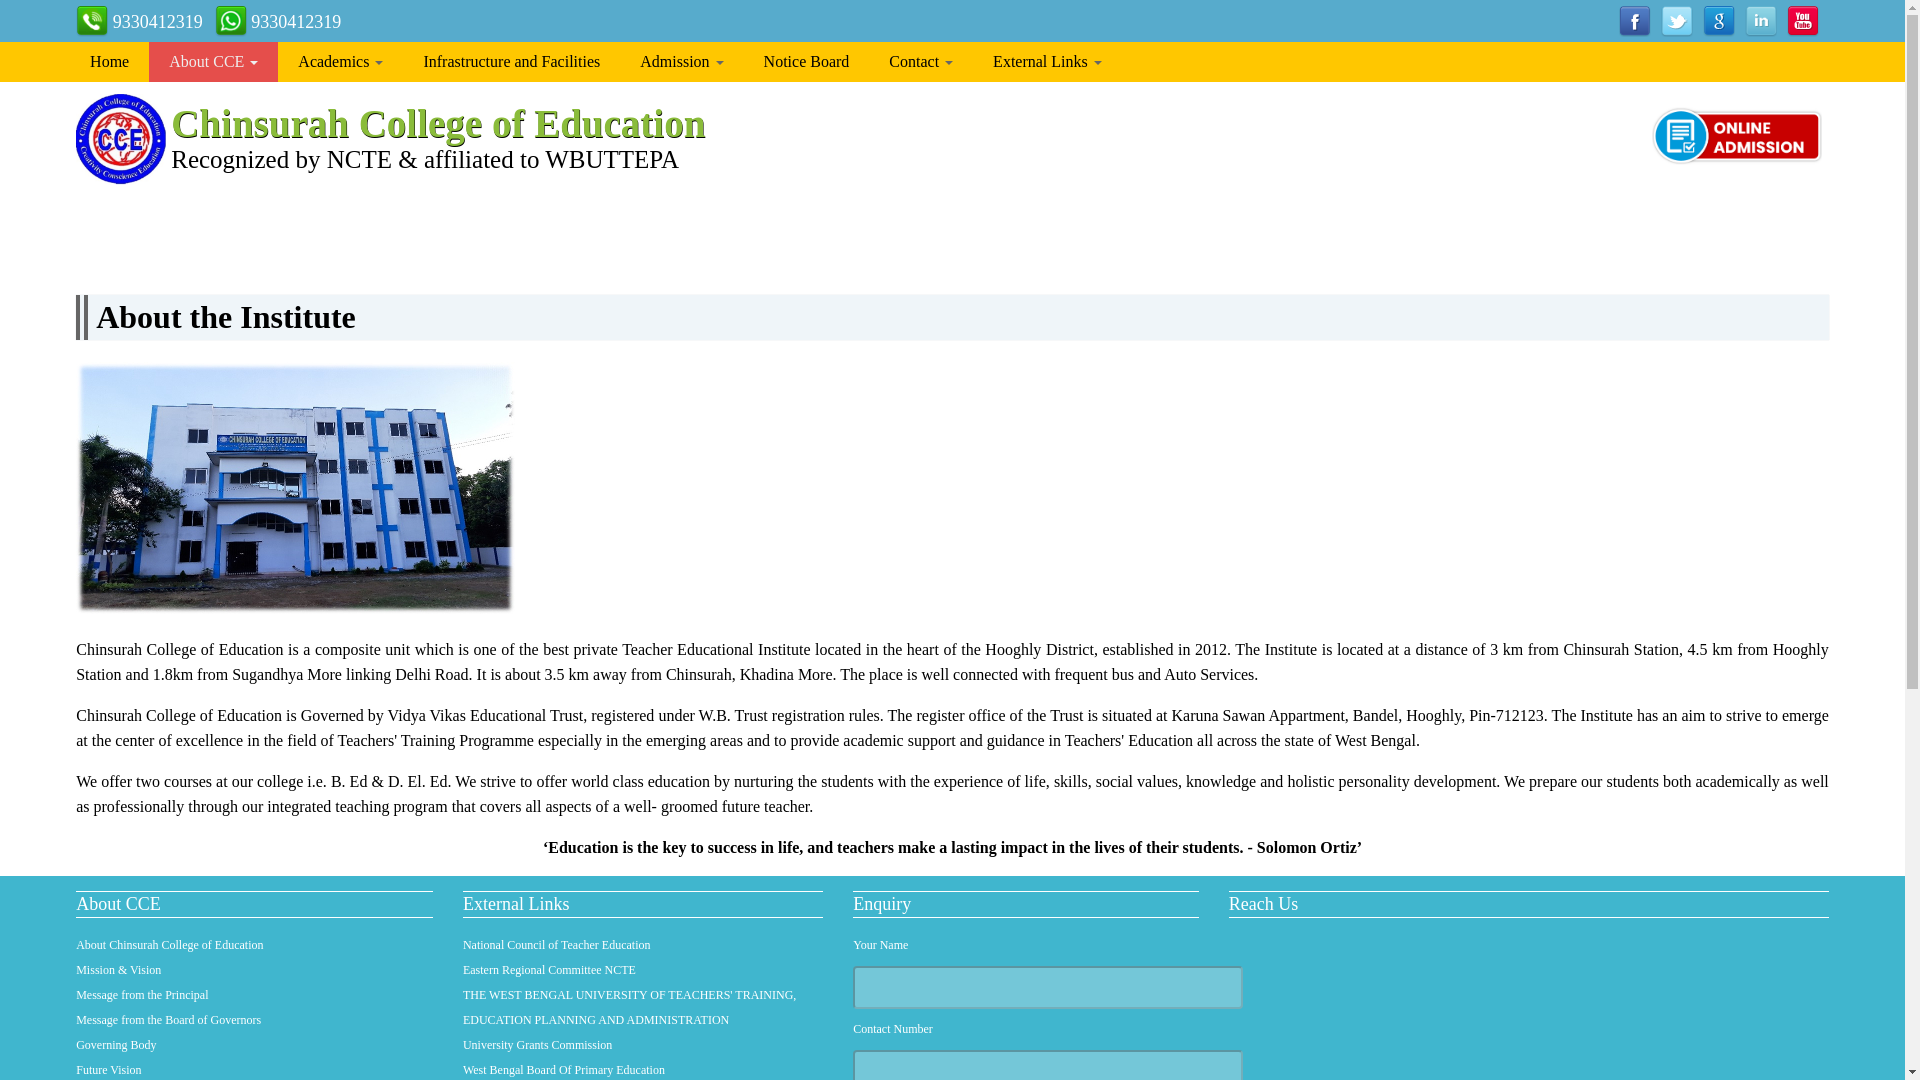  Describe the element at coordinates (278, 25) in the screenshot. I see ` 9330412319` at that location.